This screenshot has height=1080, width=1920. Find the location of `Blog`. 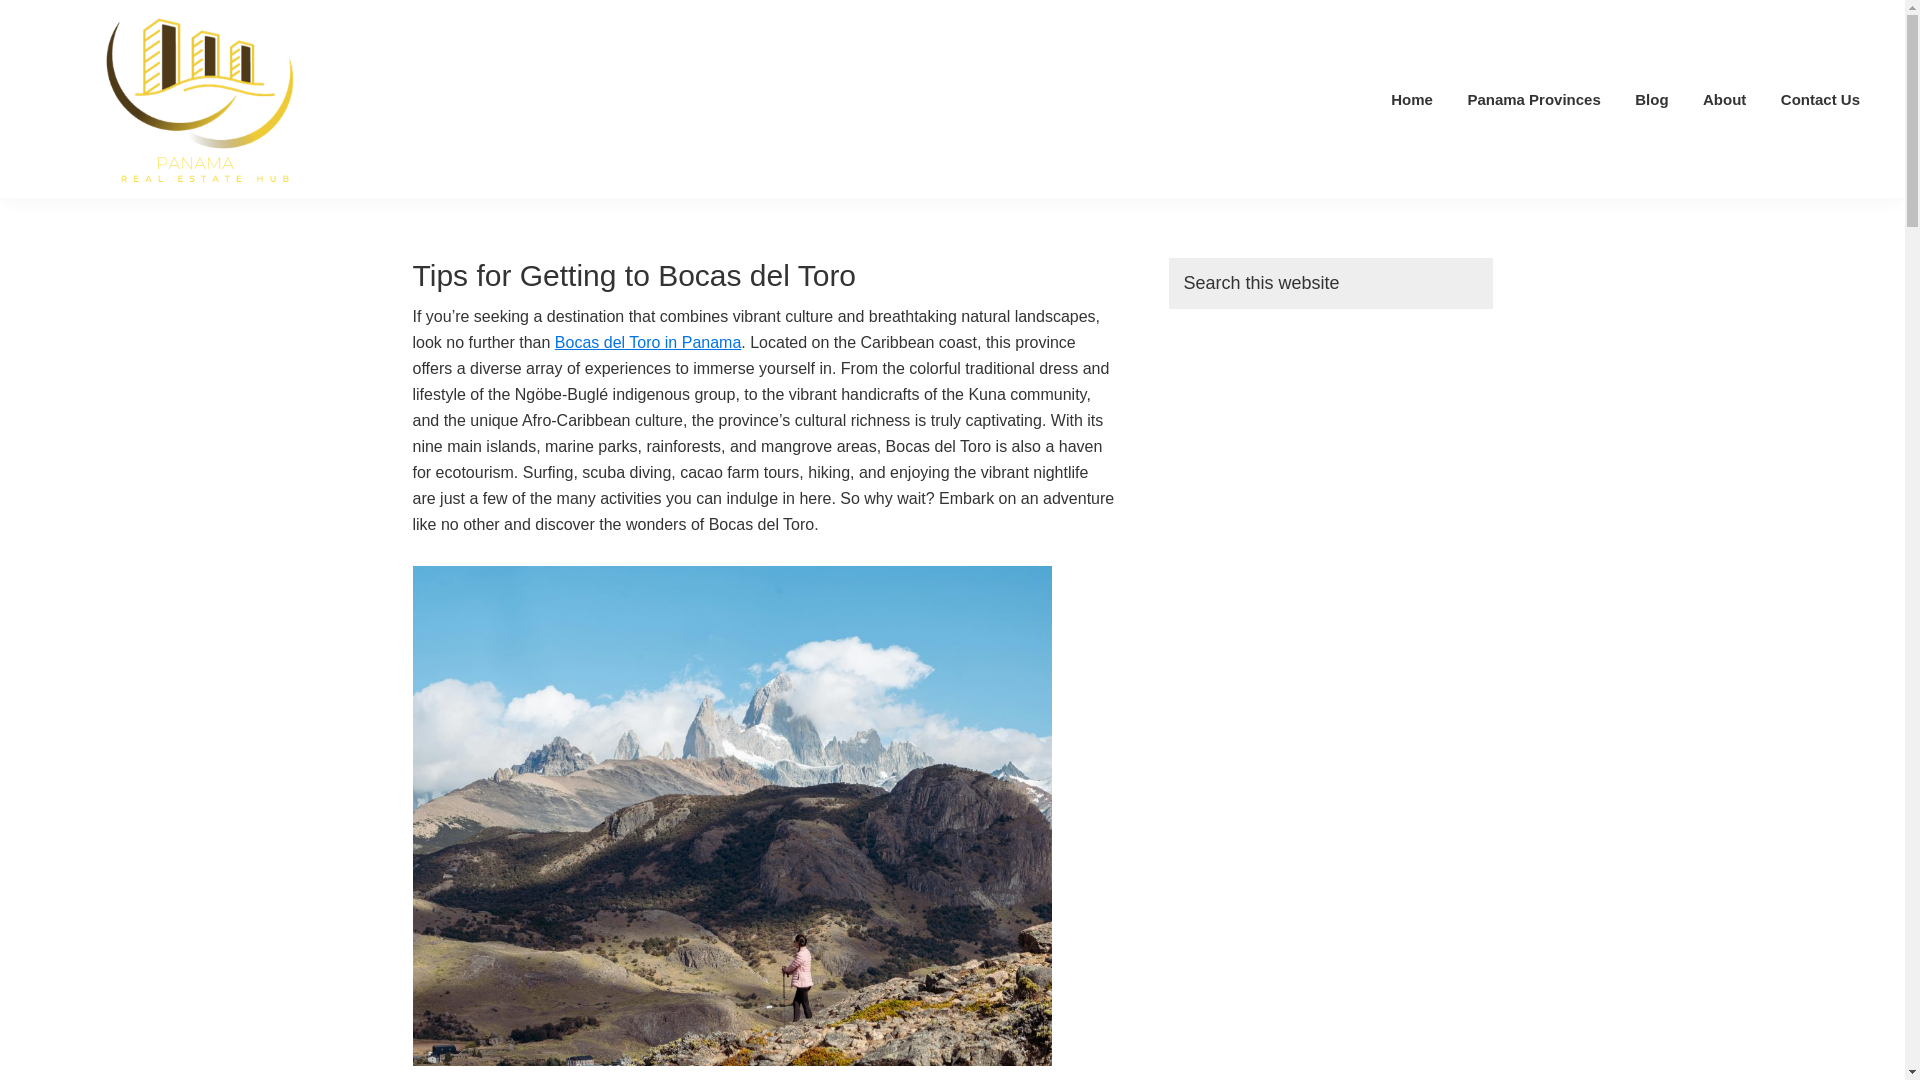

Blog is located at coordinates (1652, 98).